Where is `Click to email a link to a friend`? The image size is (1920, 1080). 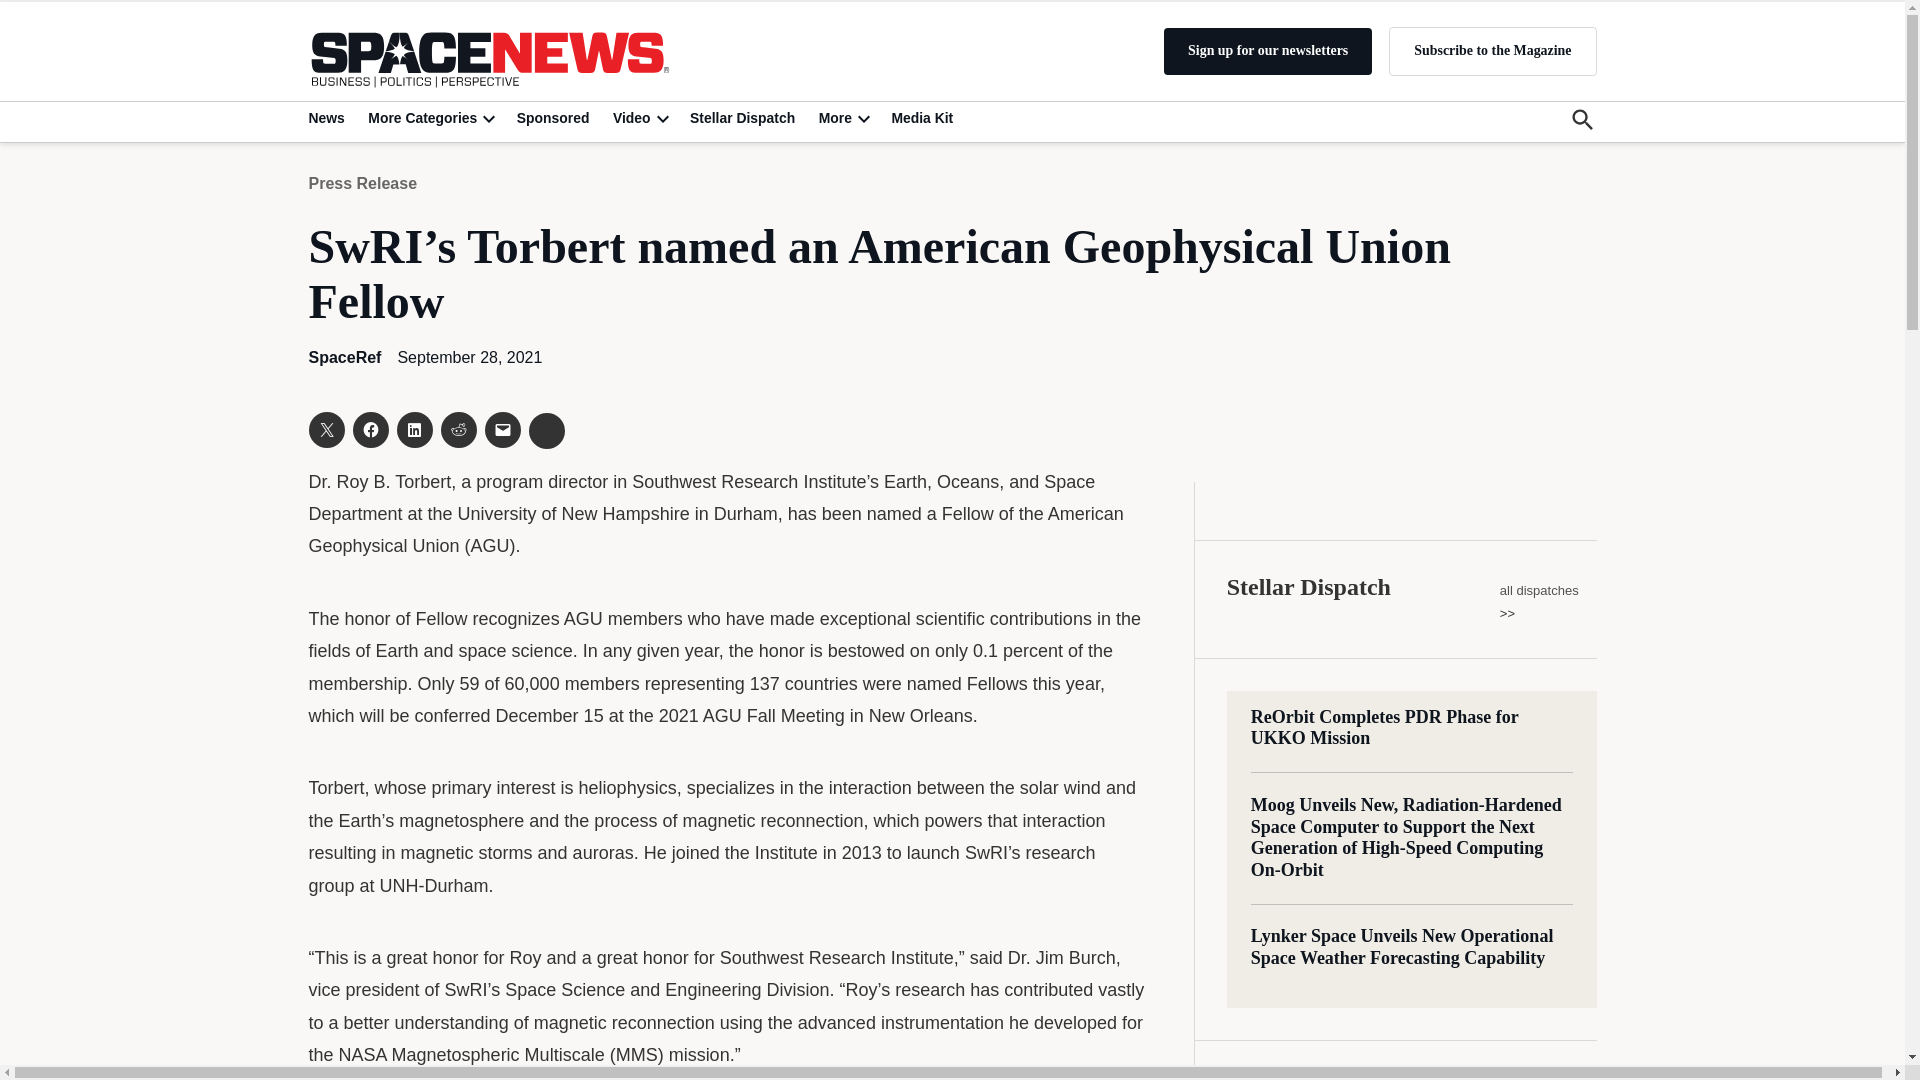
Click to email a link to a friend is located at coordinates (502, 430).